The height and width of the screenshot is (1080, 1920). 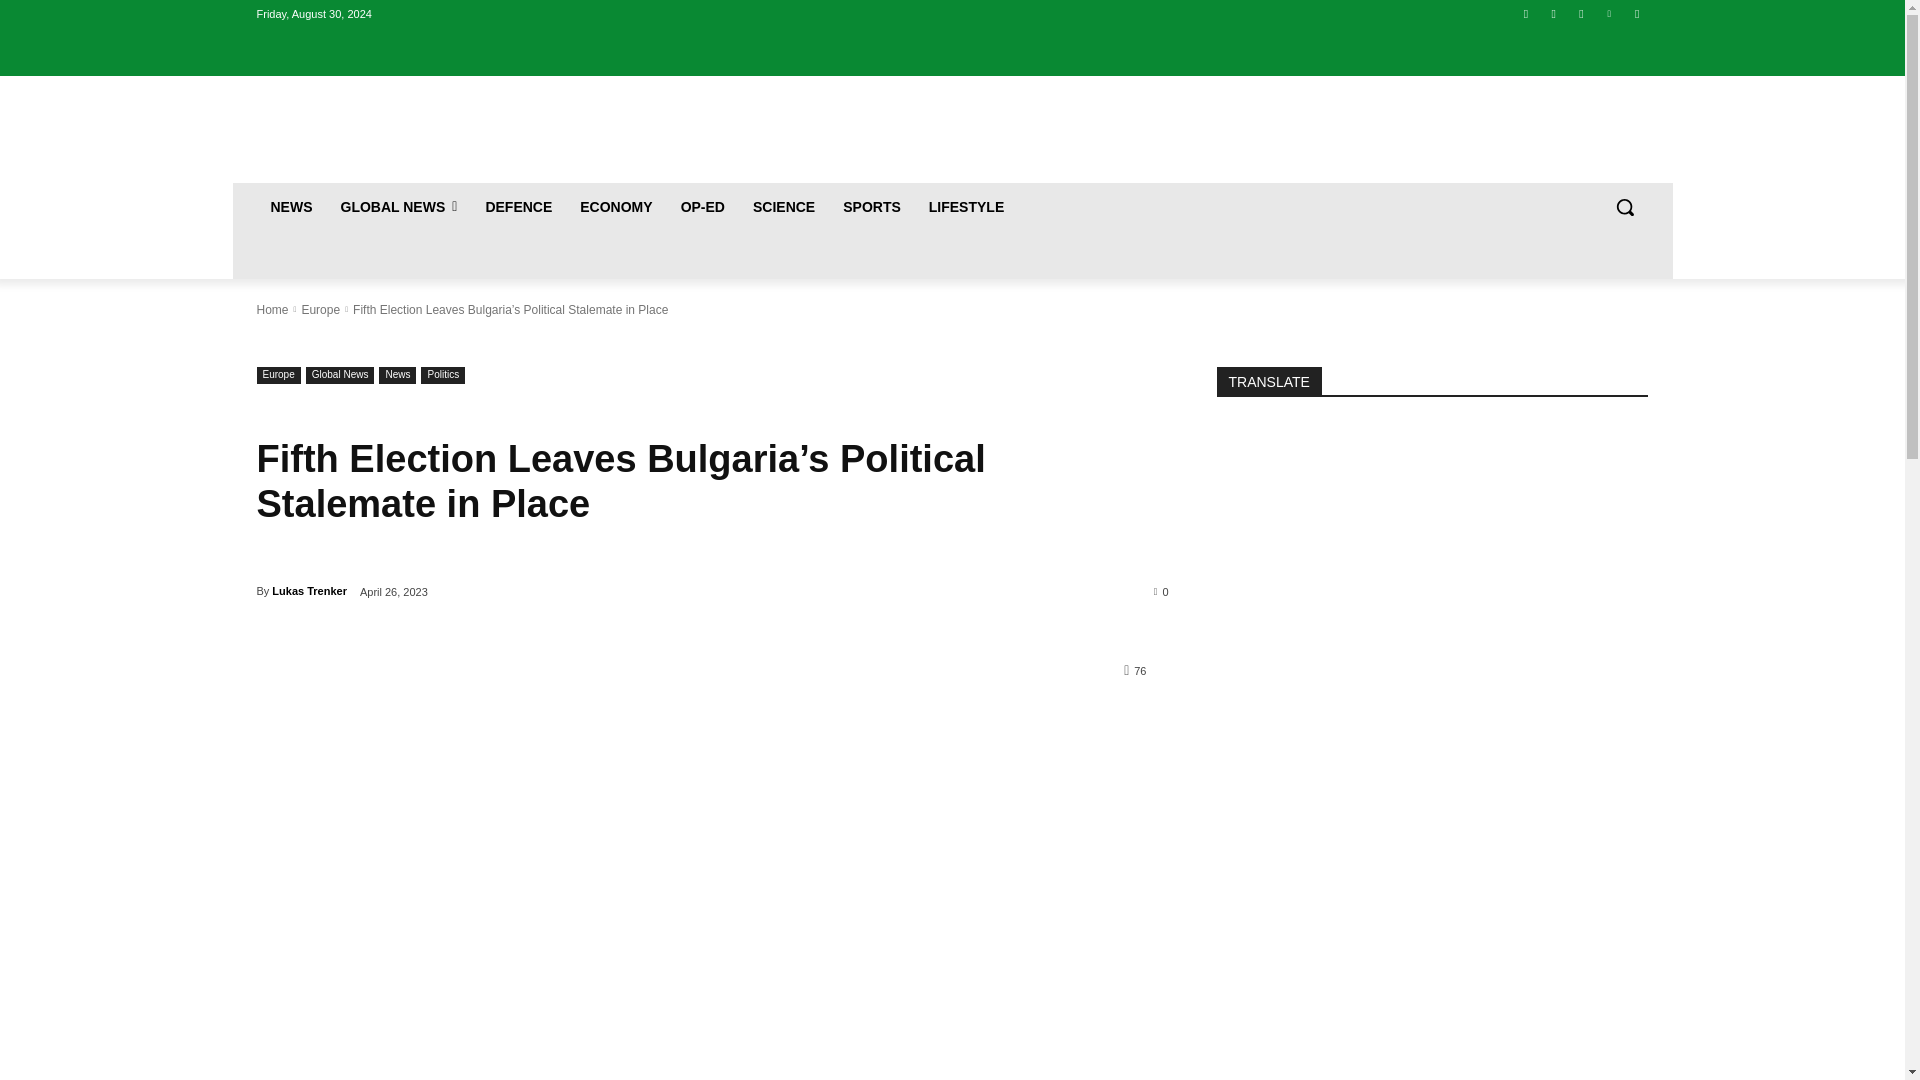 I want to click on Youtube, so click(x=1638, y=13).